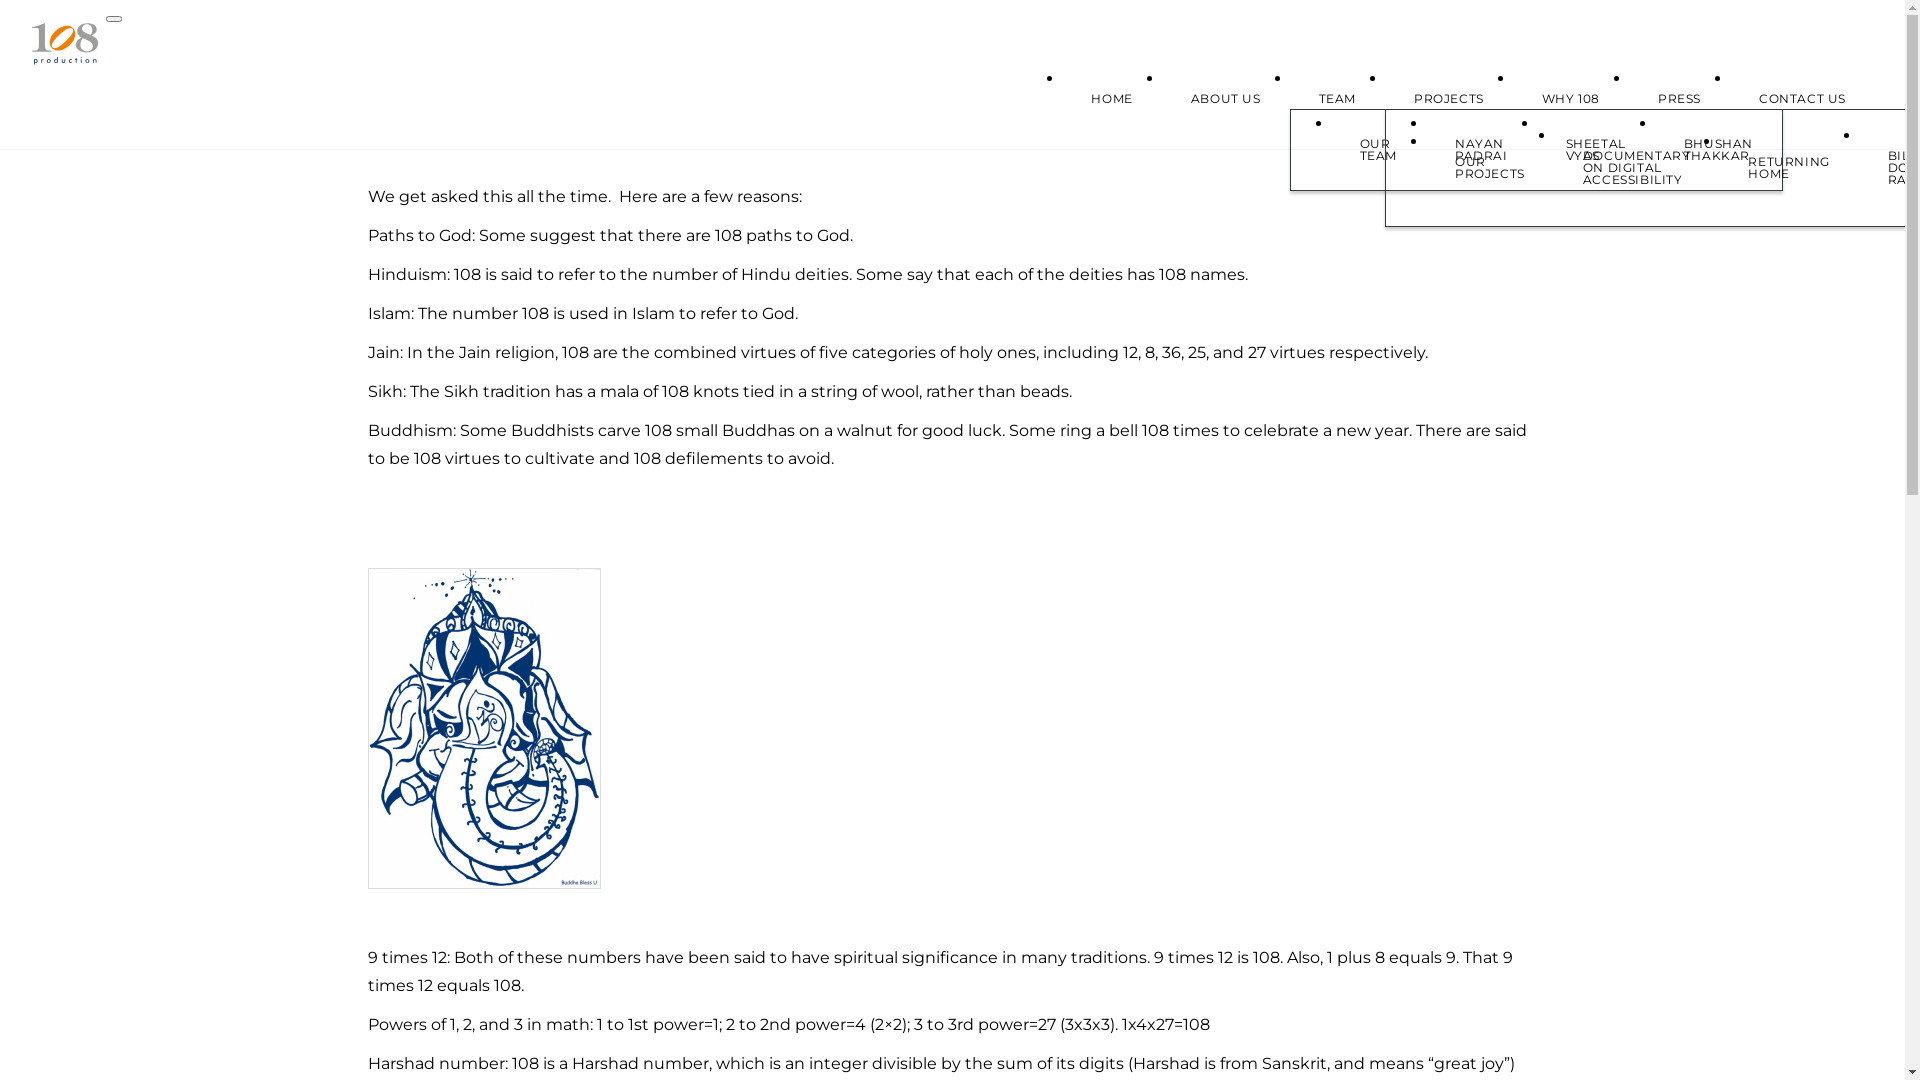 Image resolution: width=1920 pixels, height=1080 pixels. I want to click on OUR TEAM, so click(1378, 150).